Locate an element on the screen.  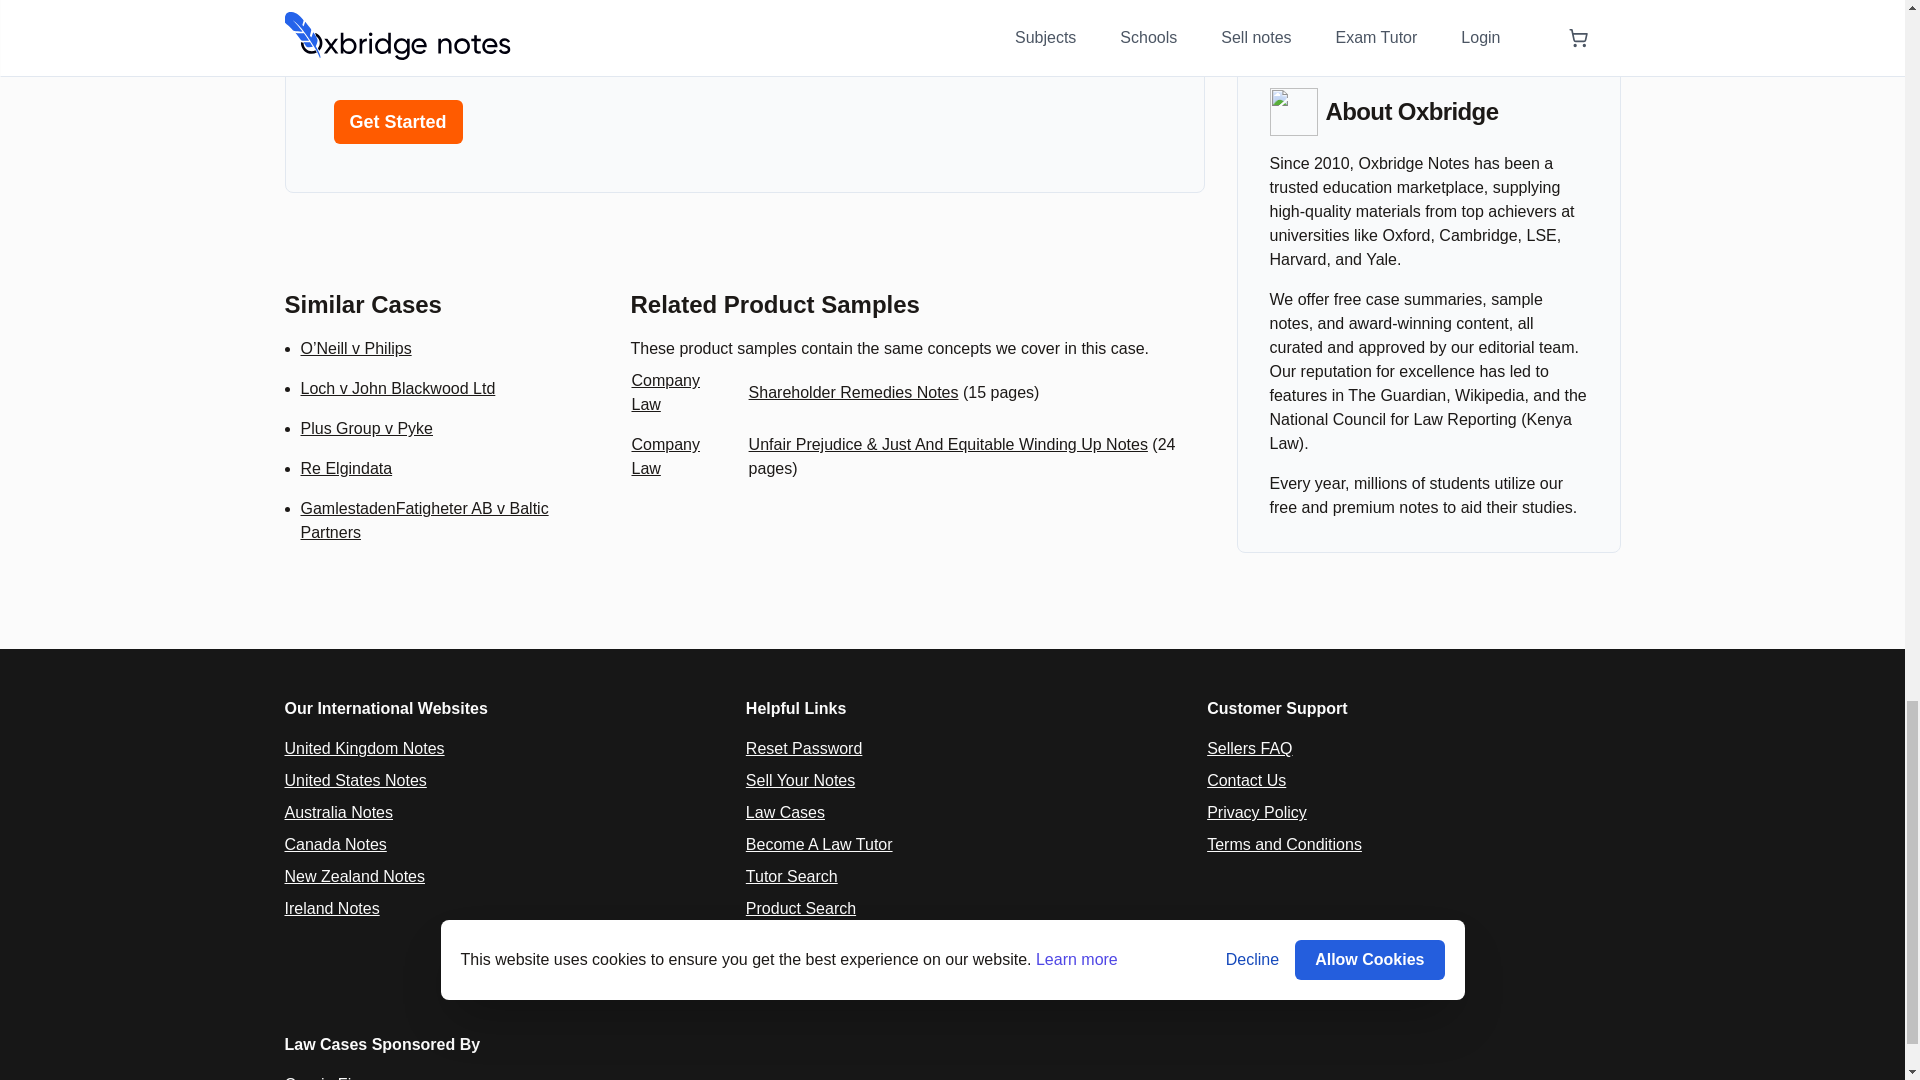
Company Law is located at coordinates (664, 456).